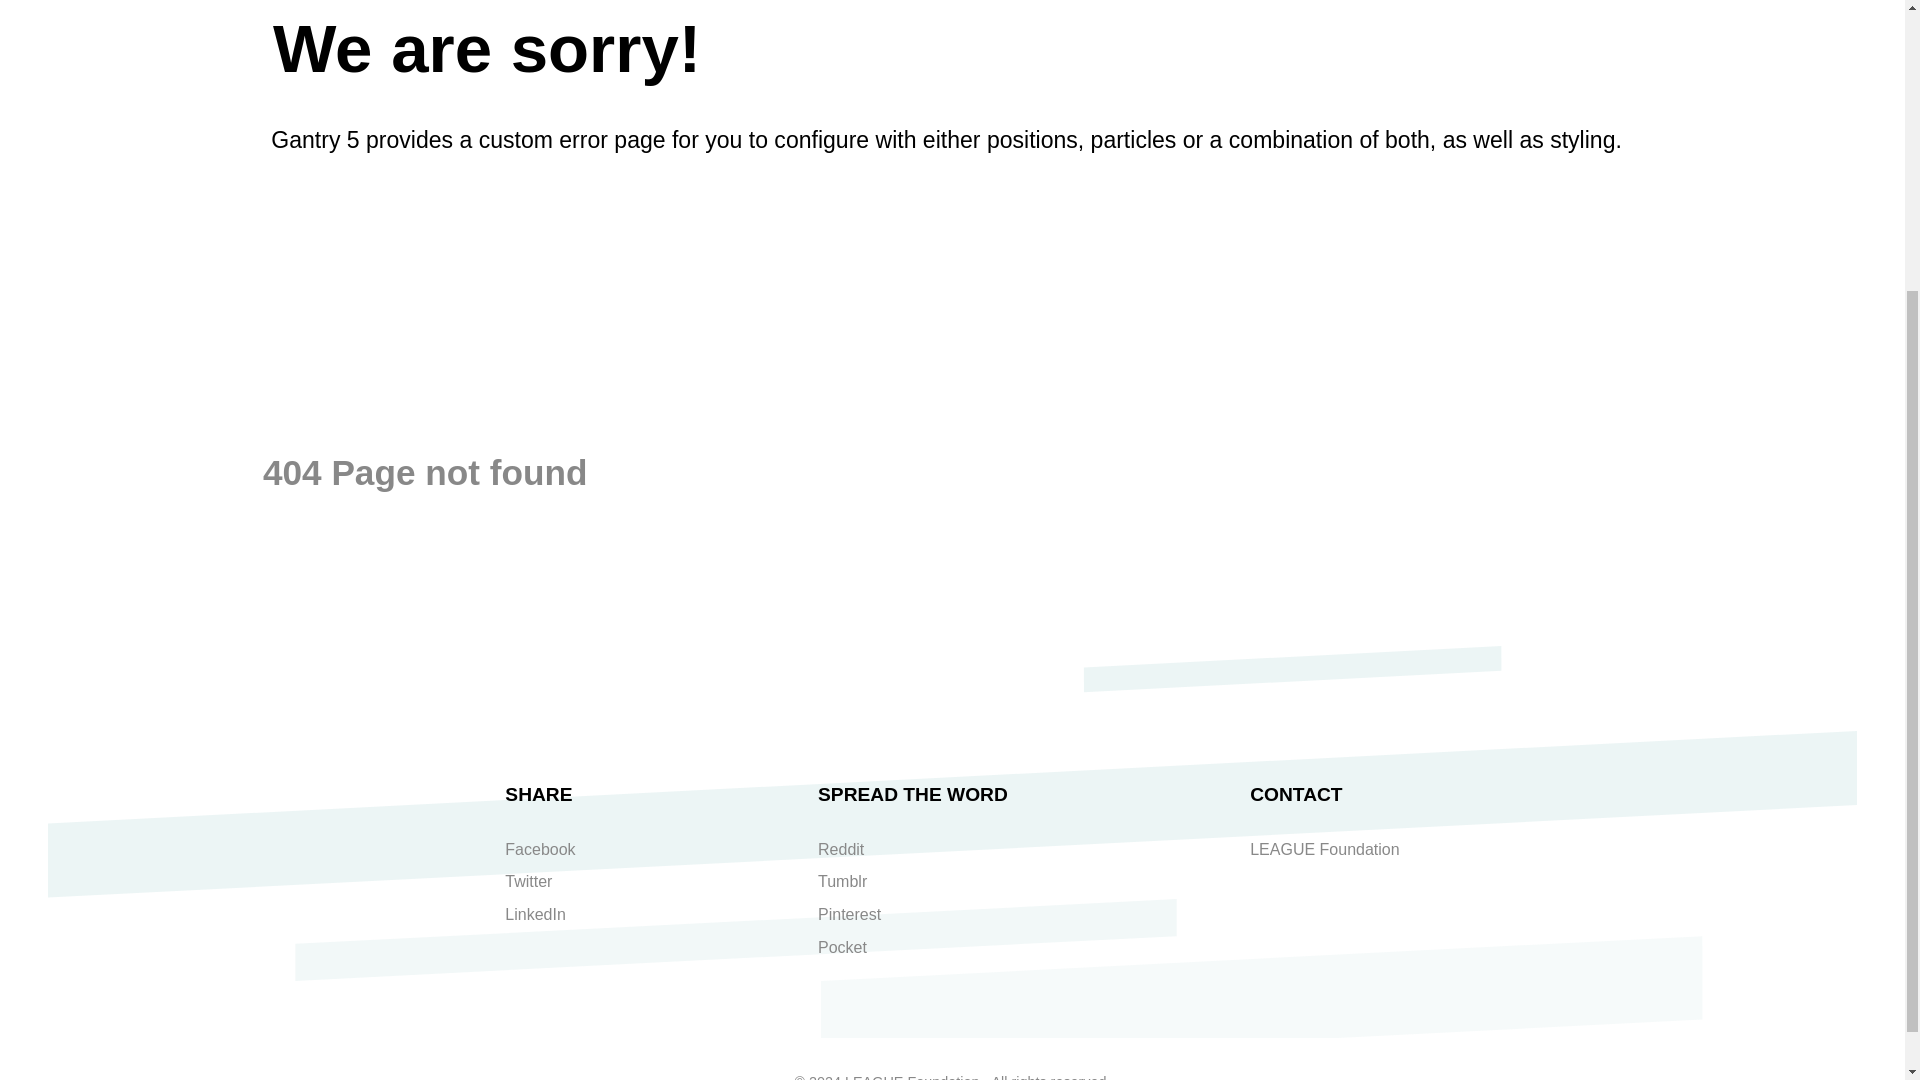 Image resolution: width=1920 pixels, height=1080 pixels. I want to click on Pinterest, so click(849, 914).